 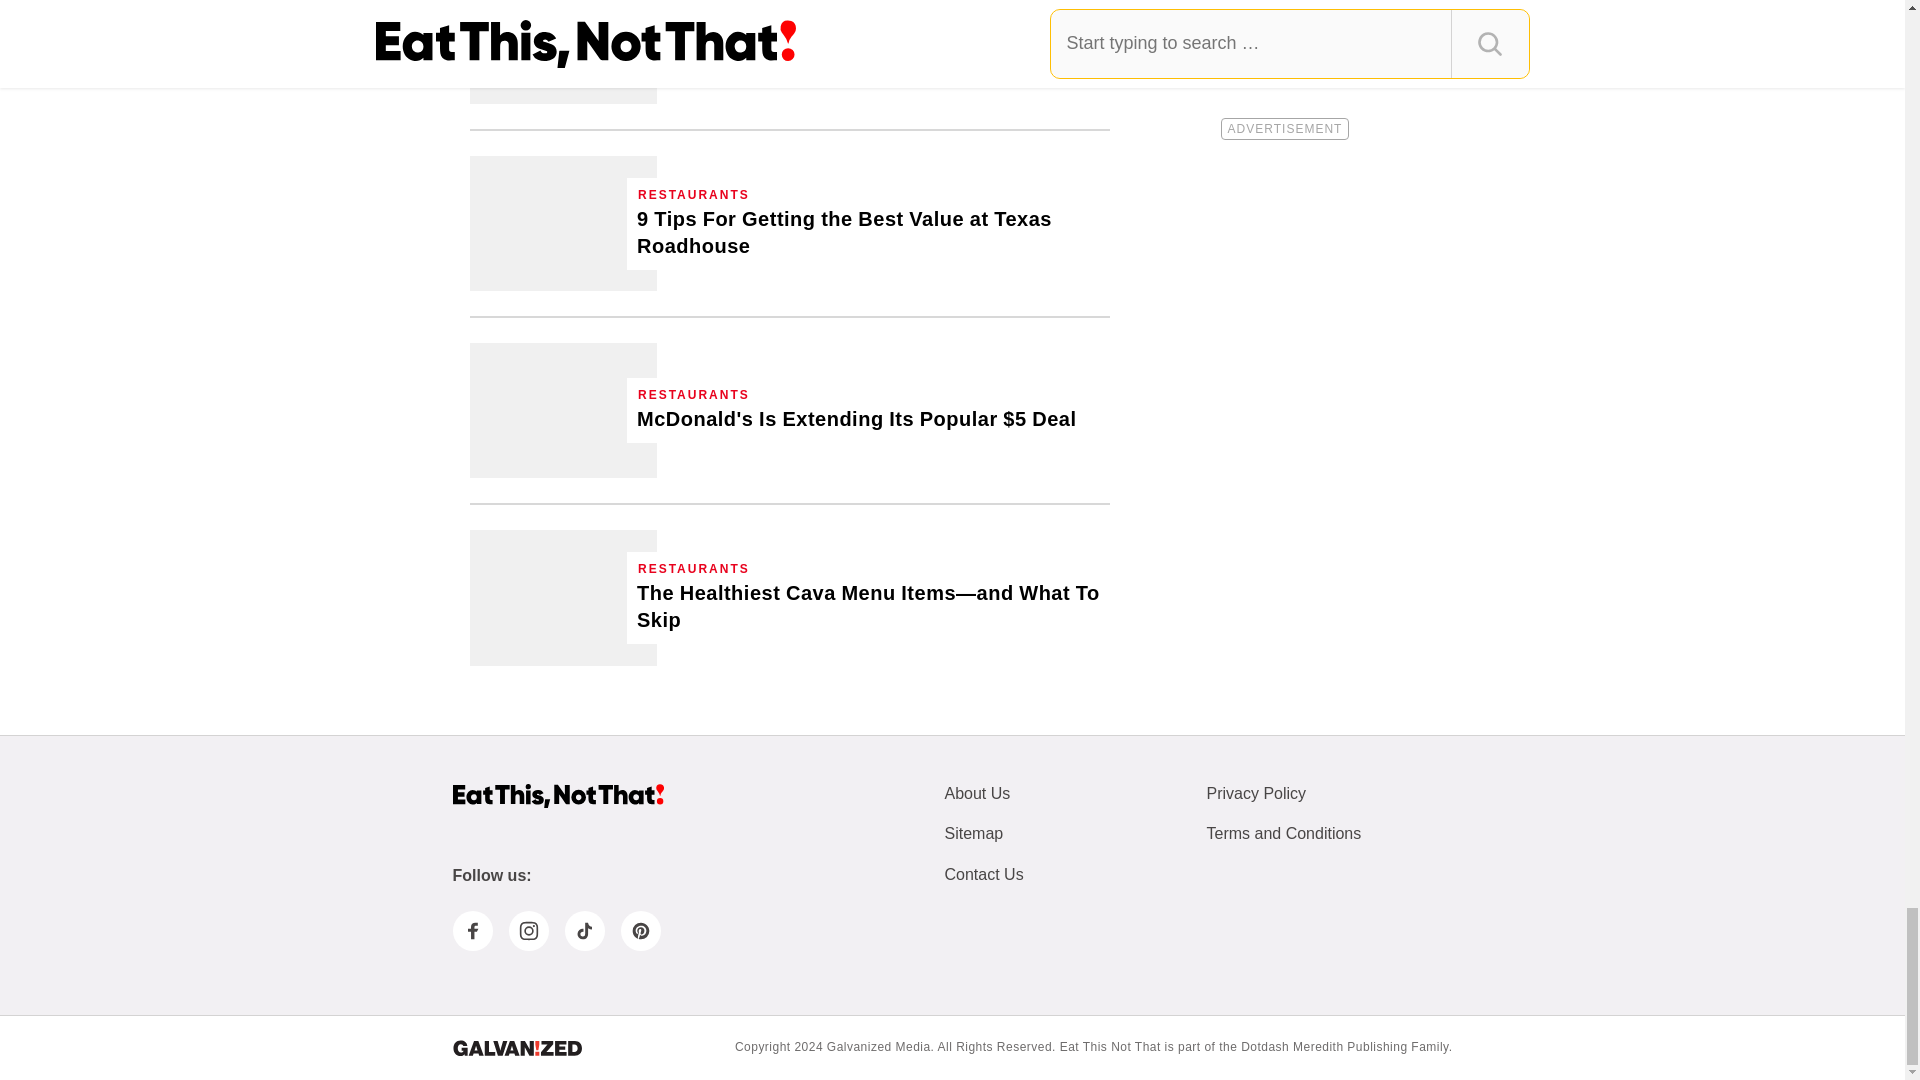 I want to click on 9 Insider Tips For Getting the Best Value at Texas Roadhouse, so click(x=868, y=233).